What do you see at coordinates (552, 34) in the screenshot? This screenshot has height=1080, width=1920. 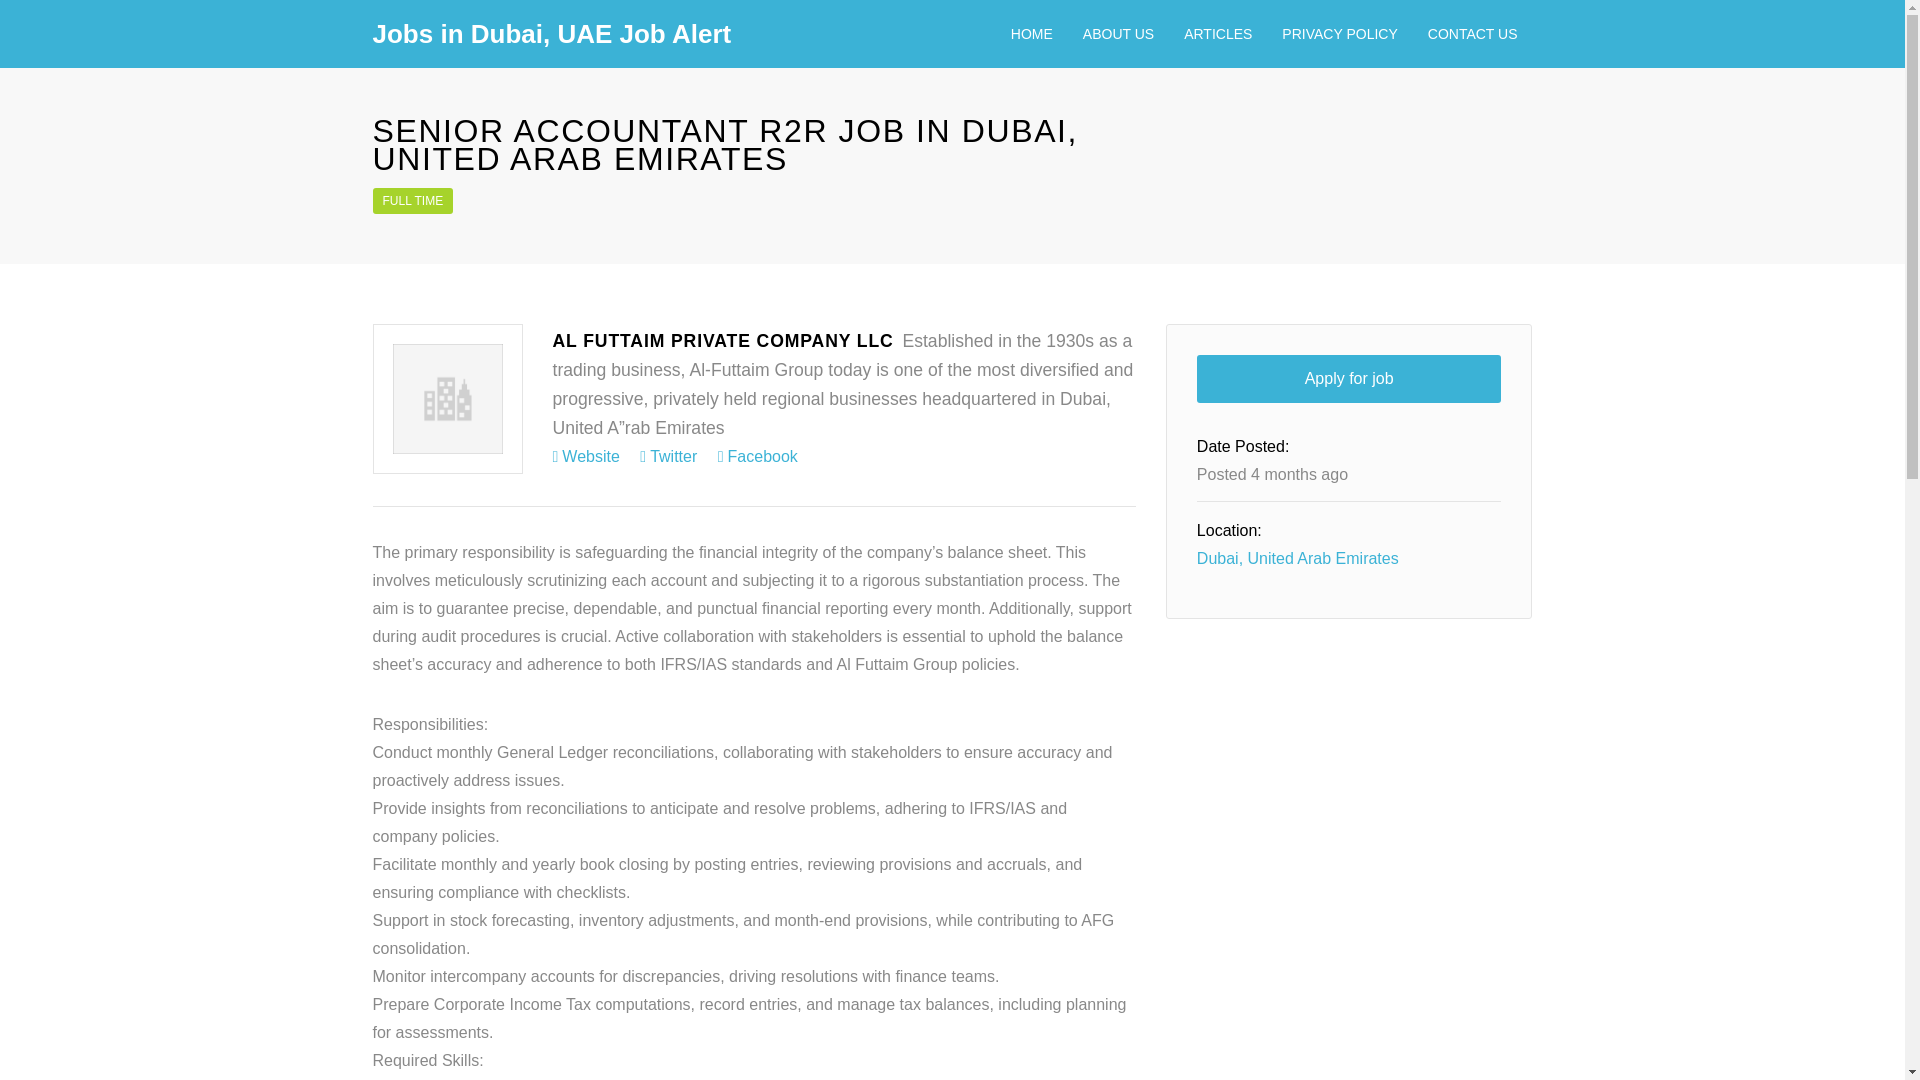 I see `Jobs in Dubai, UAE Job Alert` at bounding box center [552, 34].